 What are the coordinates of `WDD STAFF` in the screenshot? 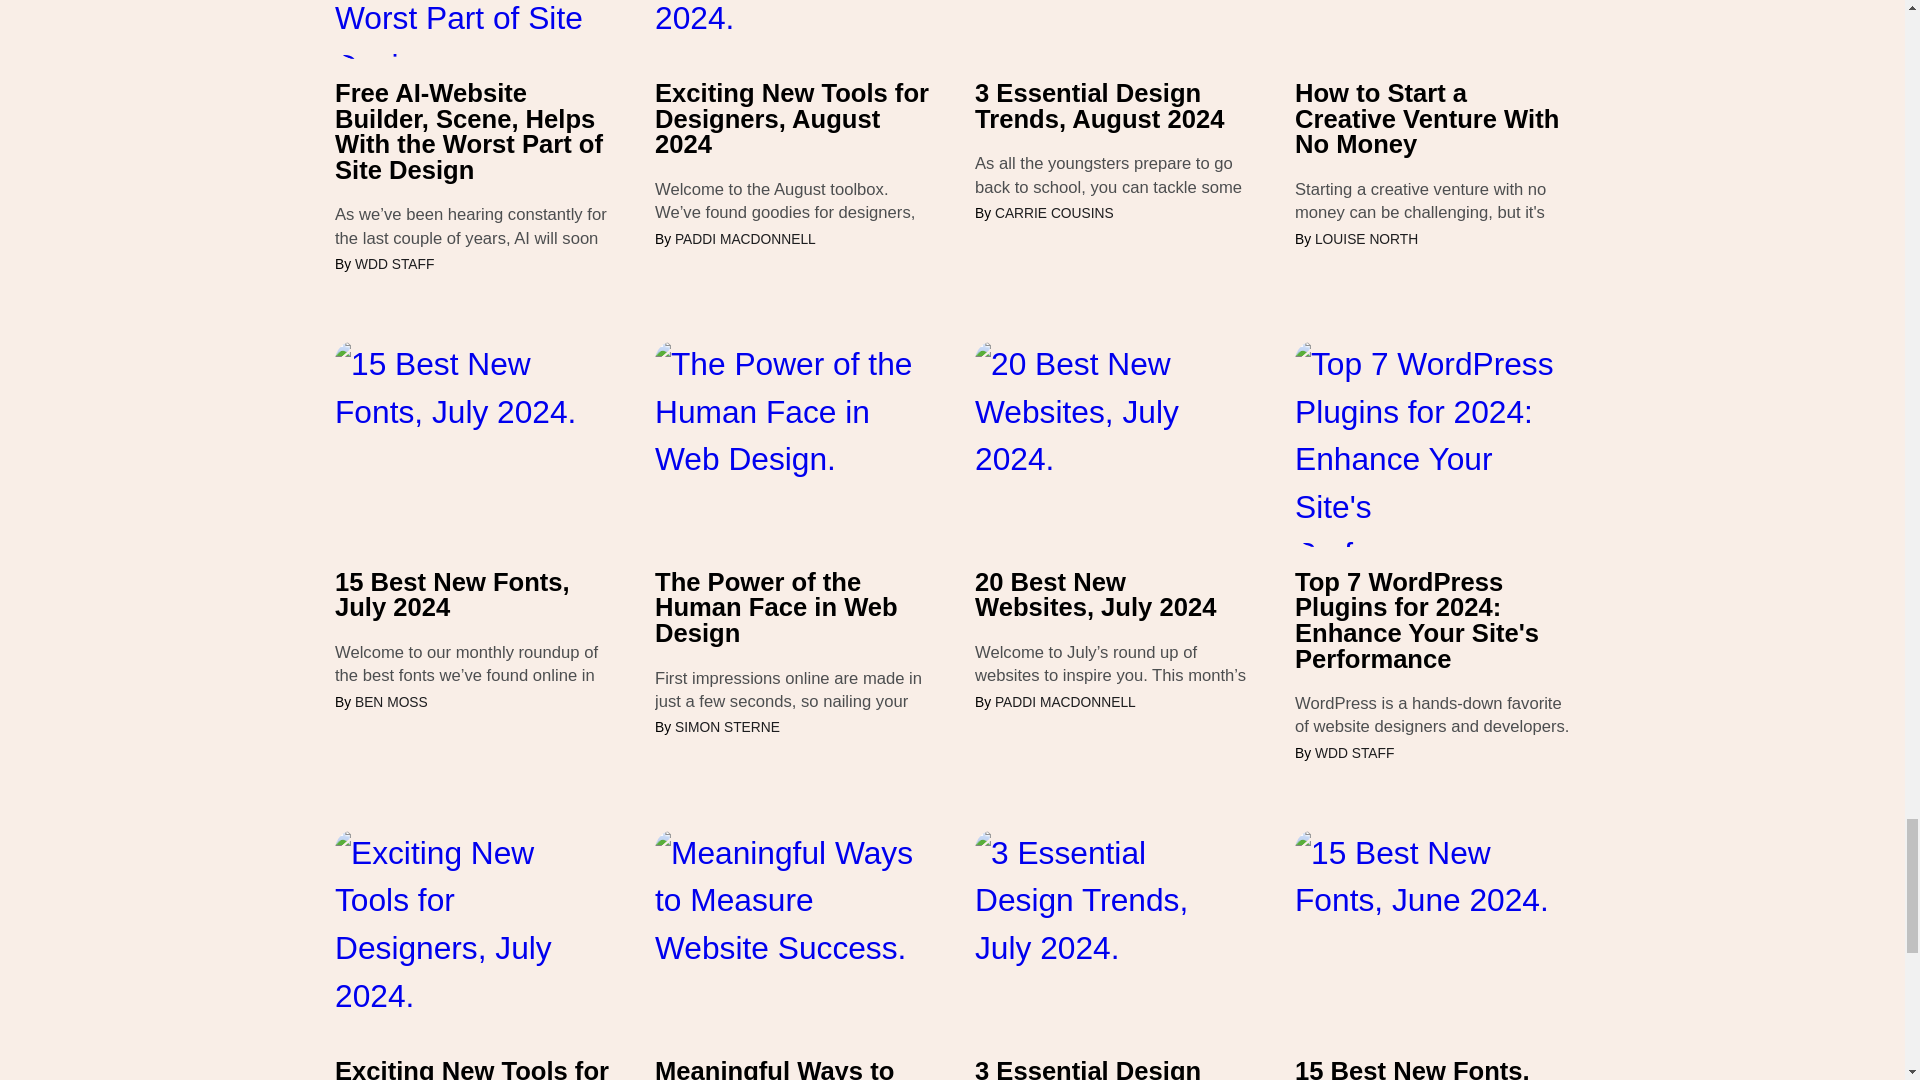 It's located at (394, 264).